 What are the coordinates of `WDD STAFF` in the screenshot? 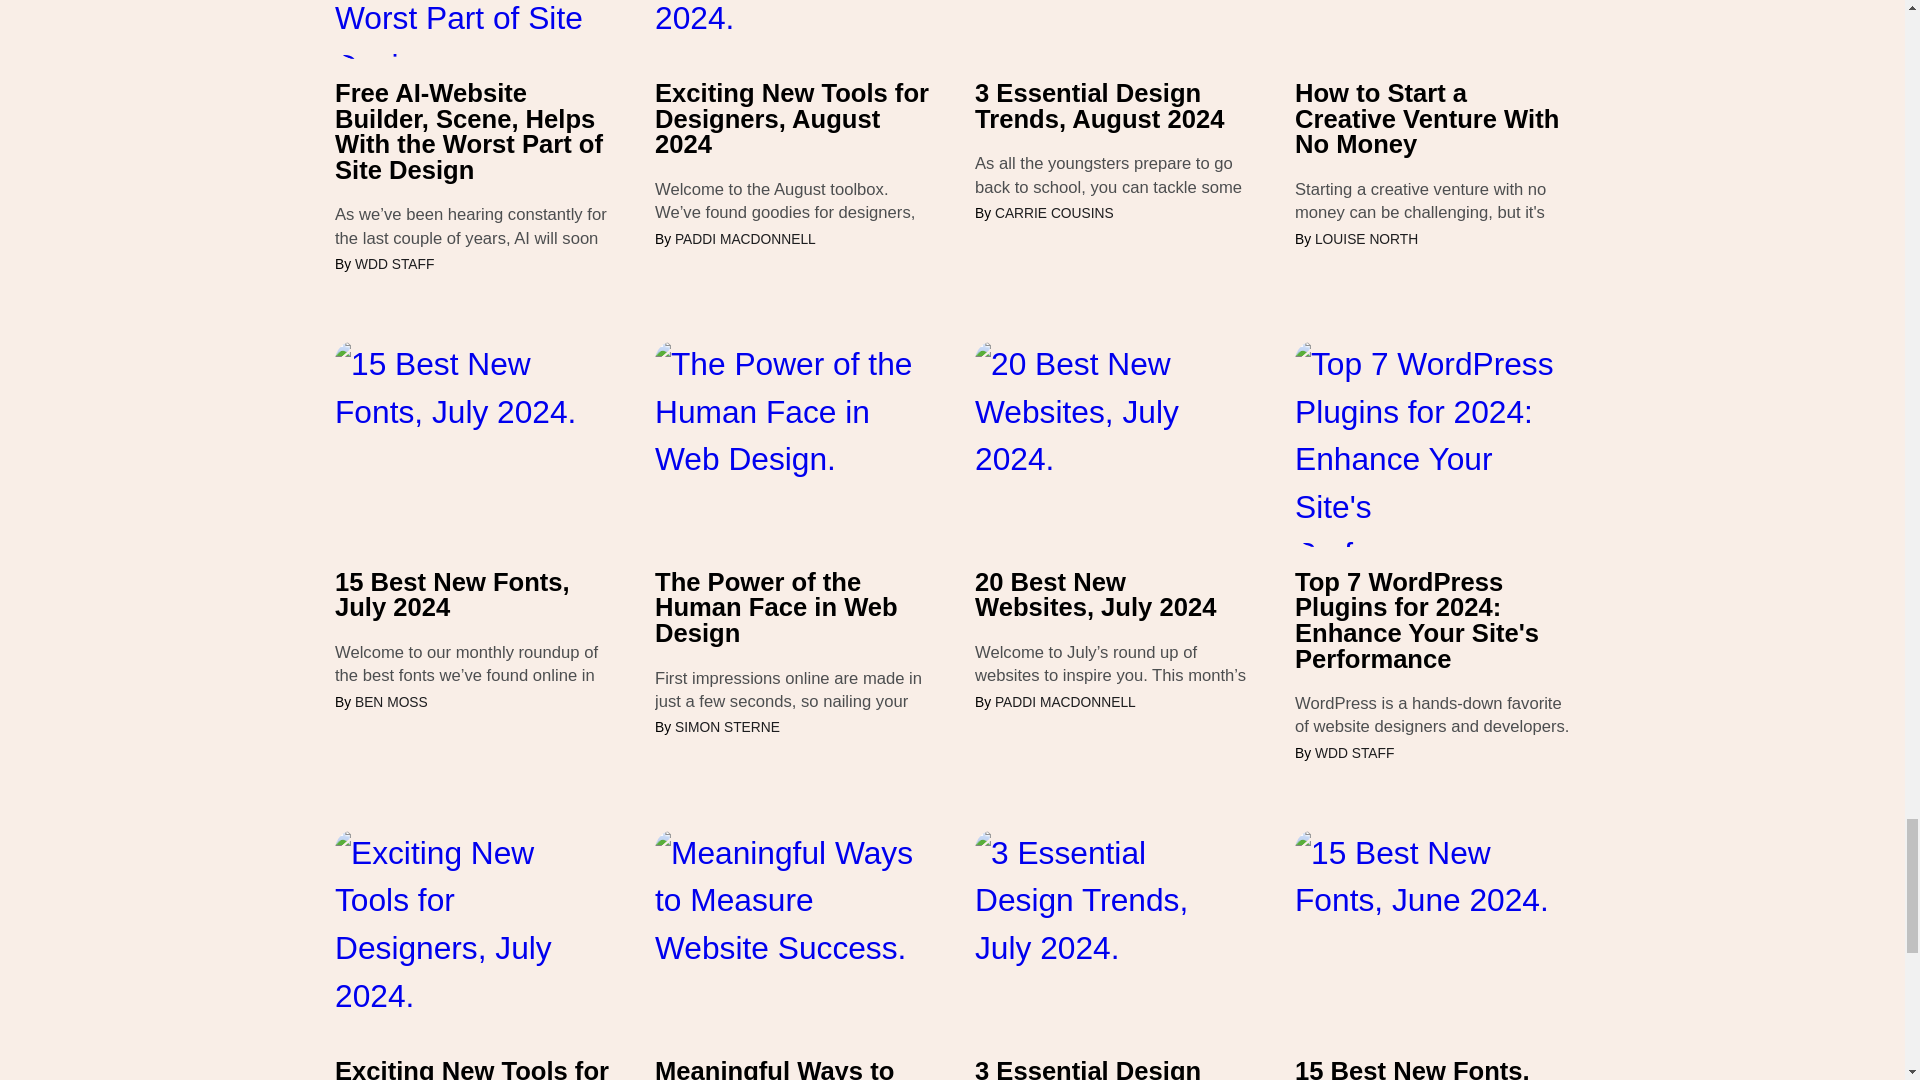 It's located at (394, 264).